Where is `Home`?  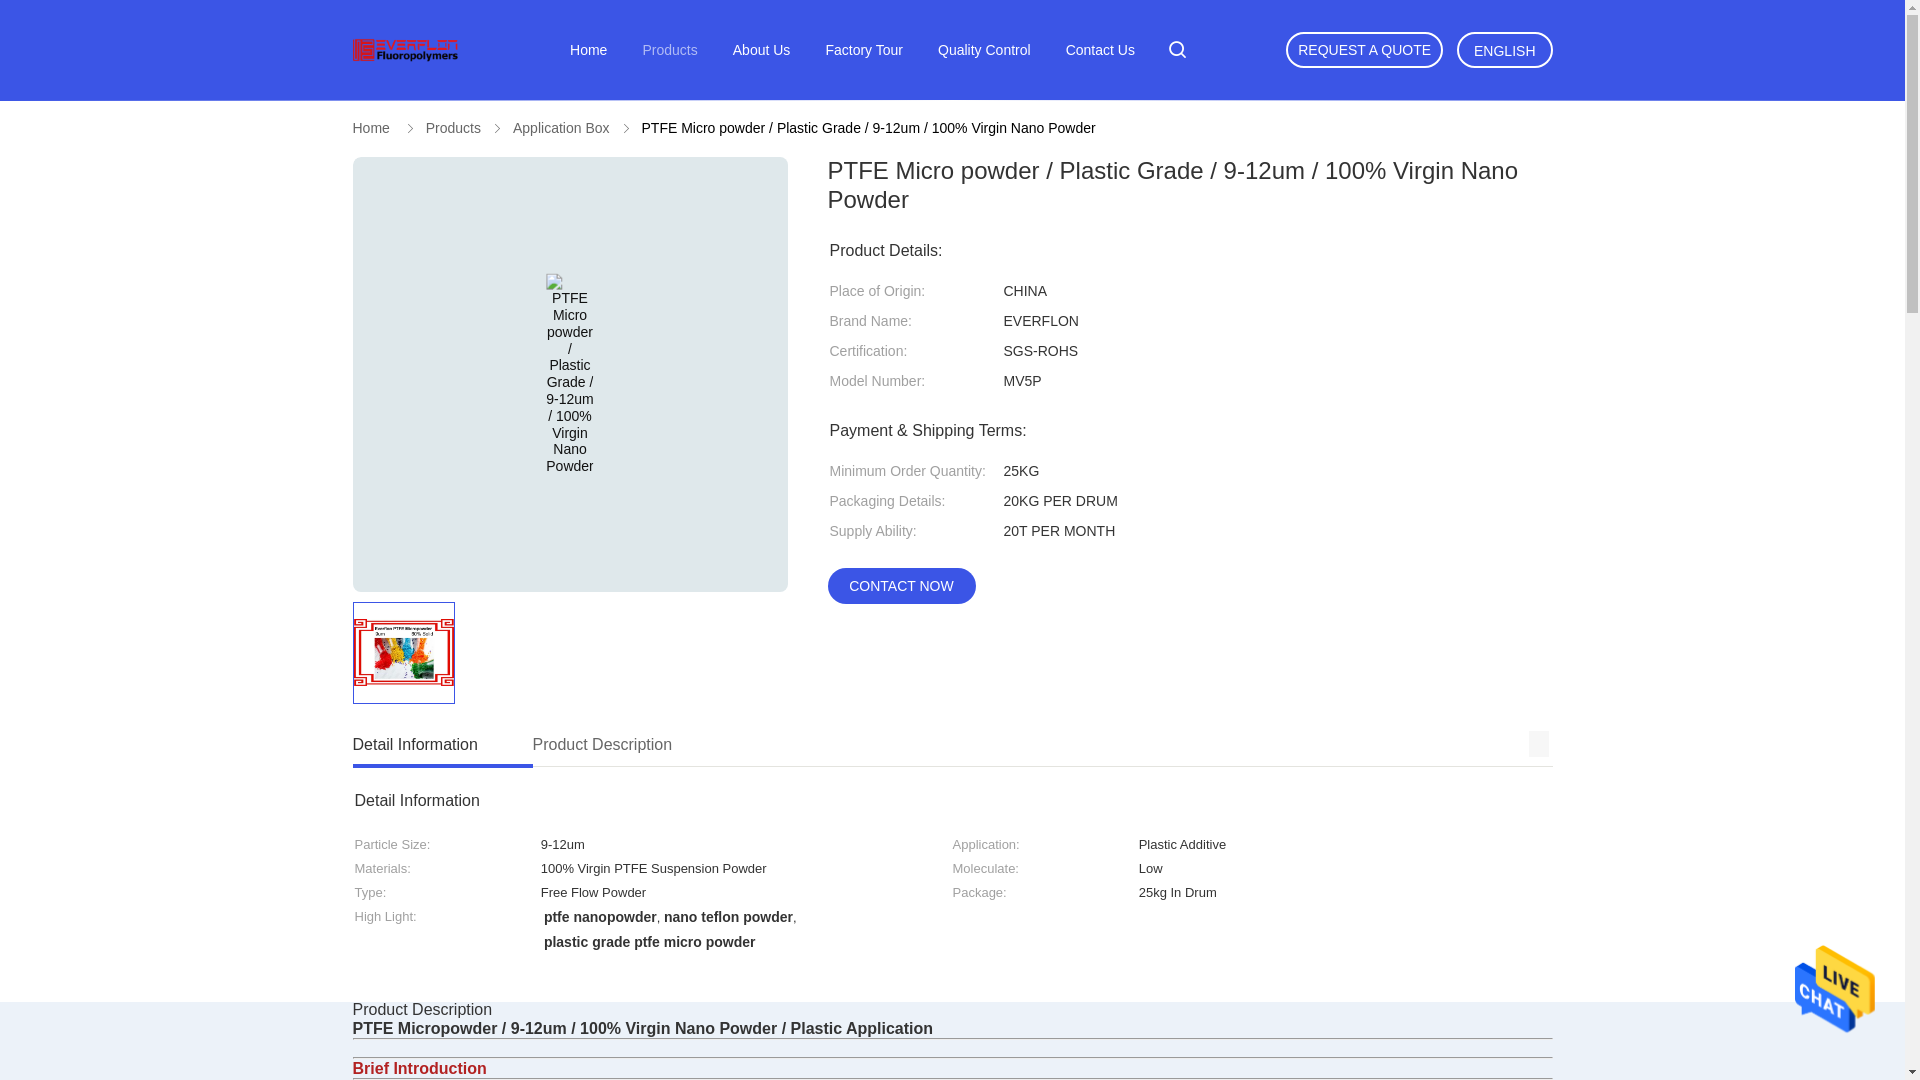 Home is located at coordinates (370, 128).